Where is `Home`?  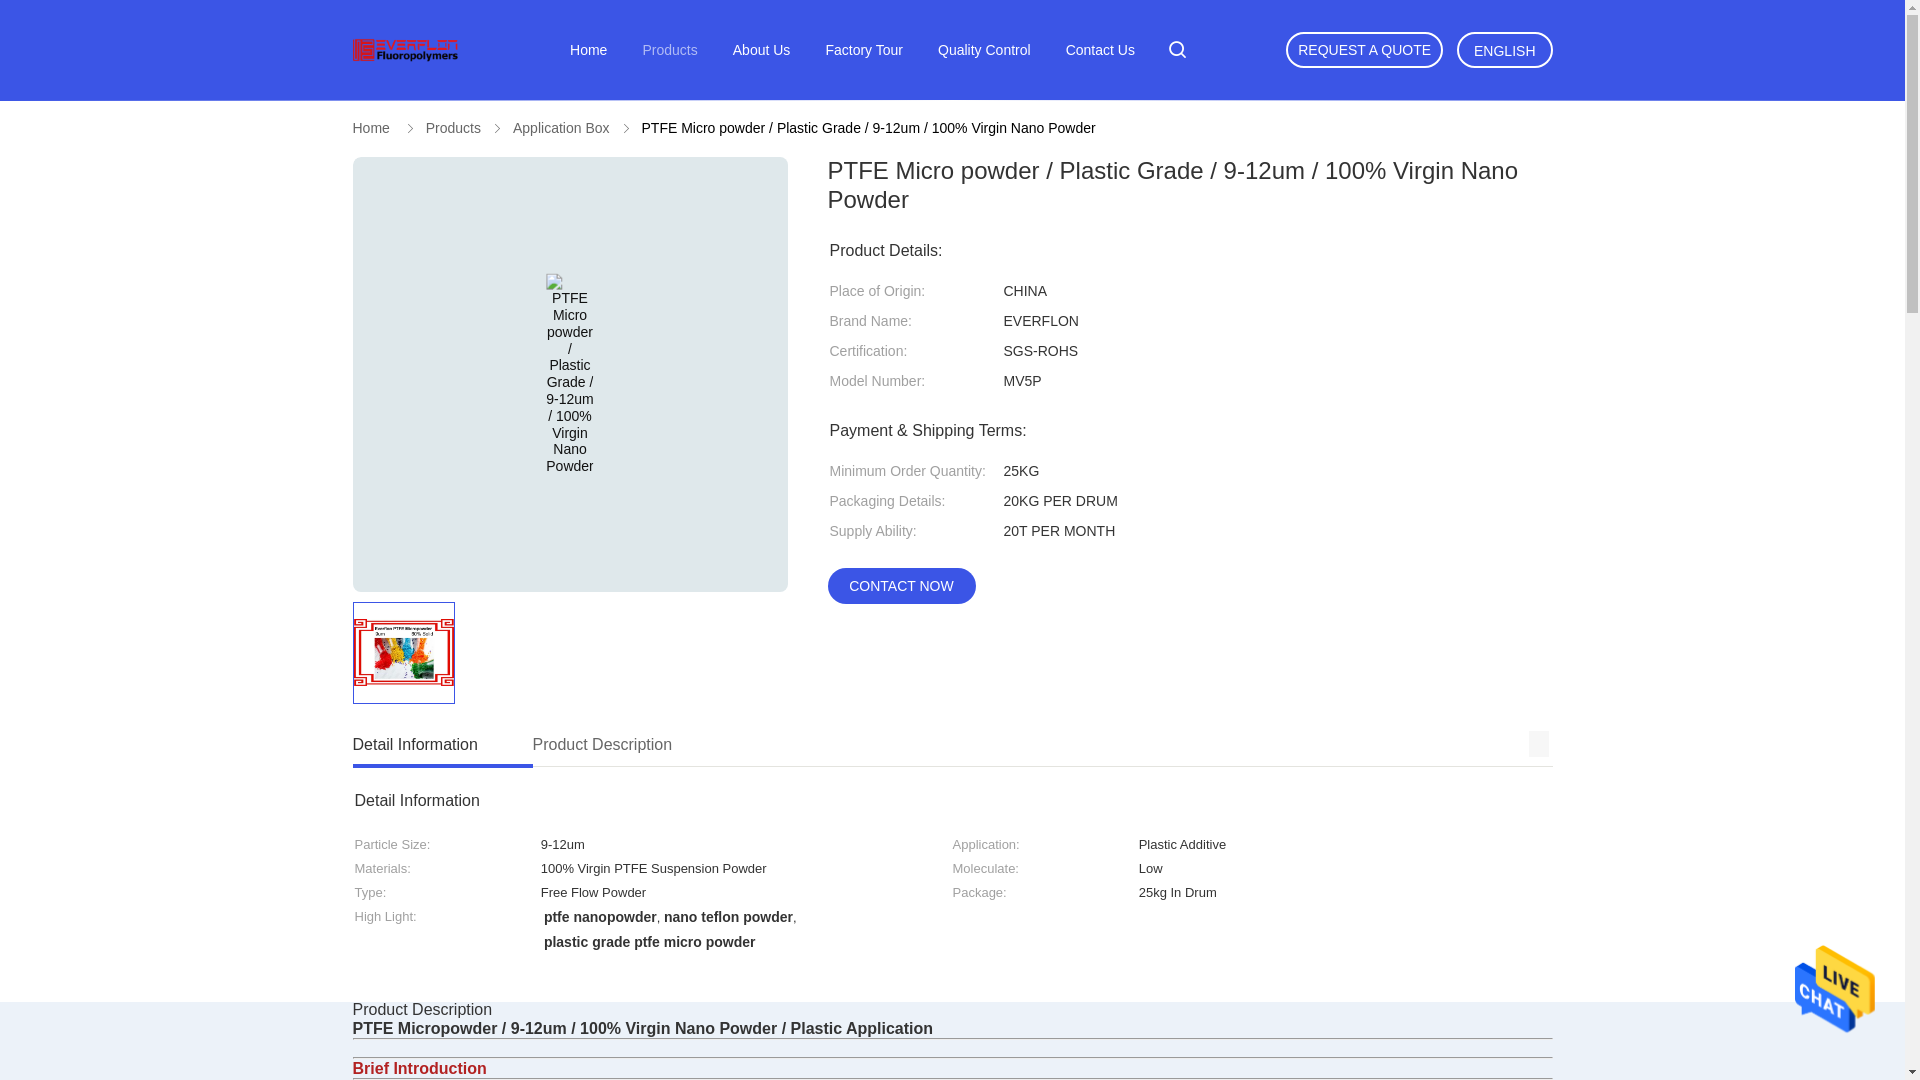 Home is located at coordinates (370, 128).